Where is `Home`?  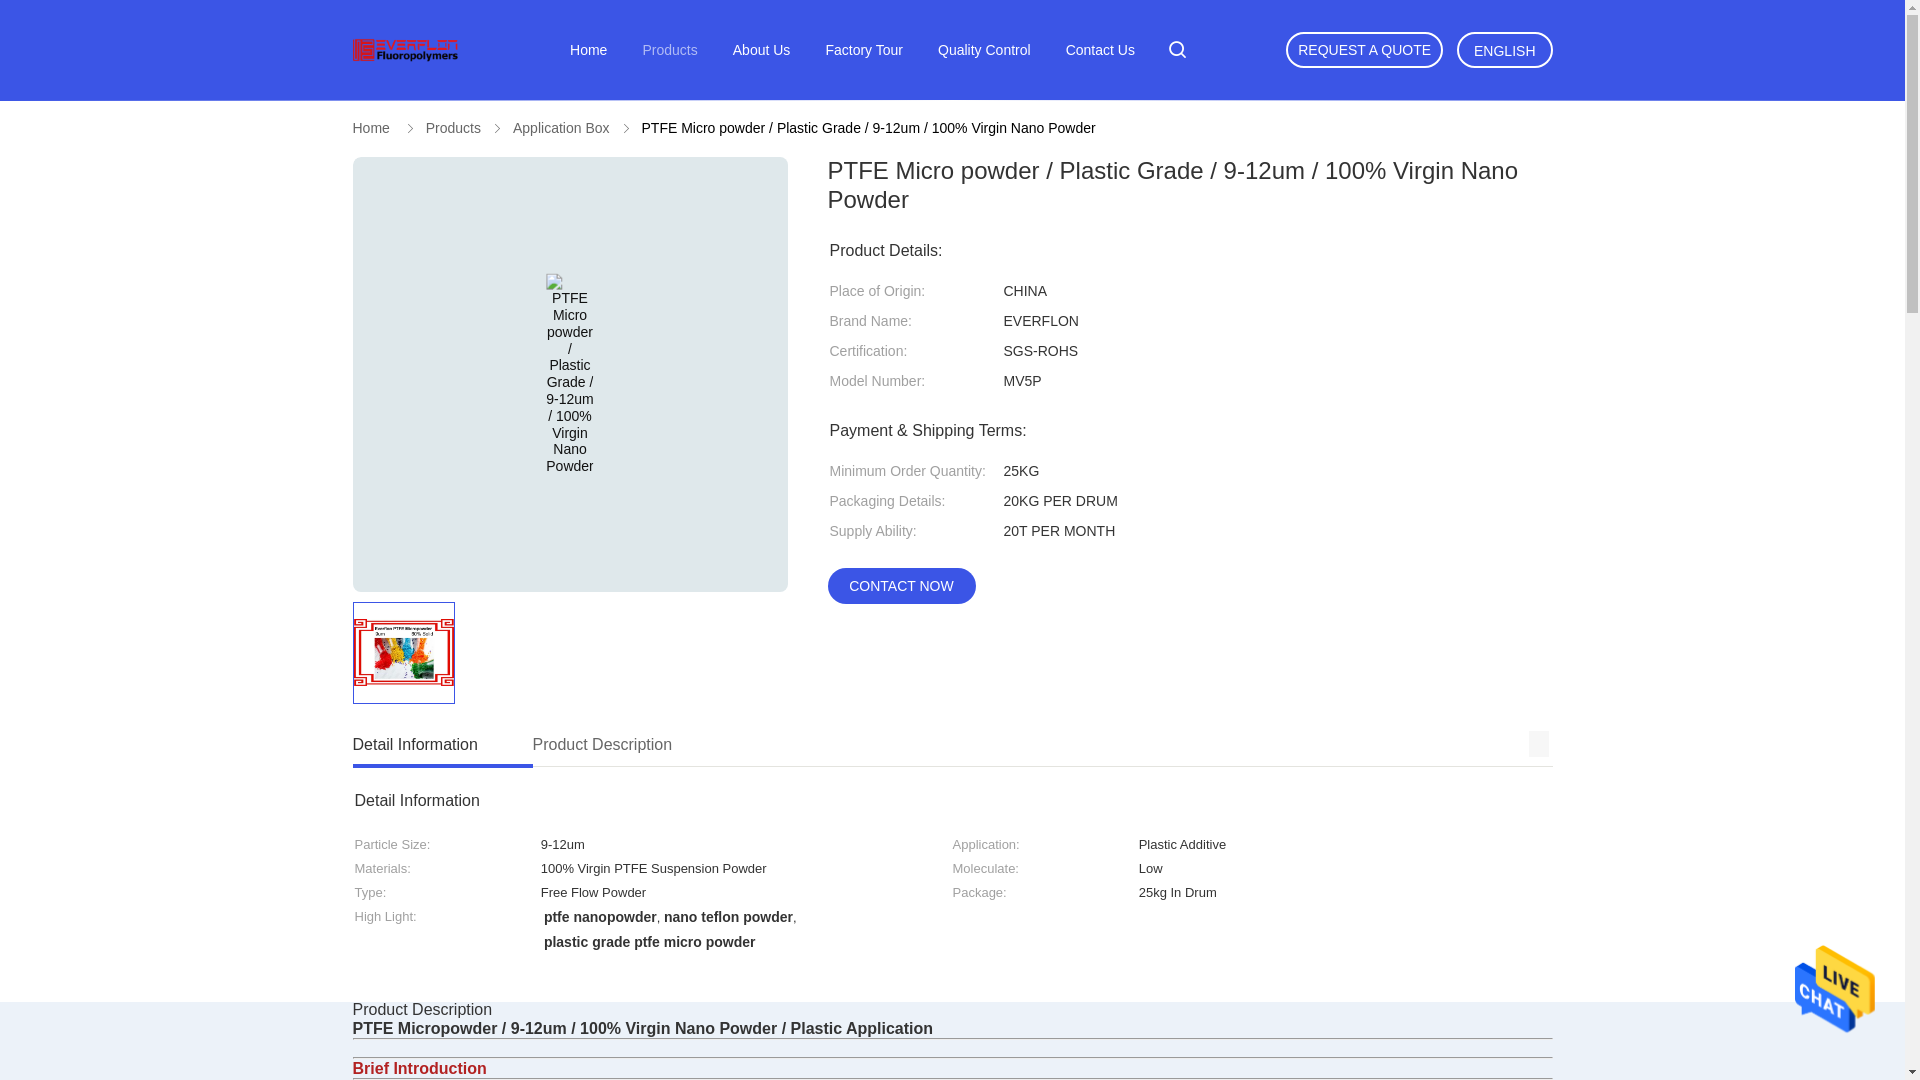 Home is located at coordinates (370, 128).